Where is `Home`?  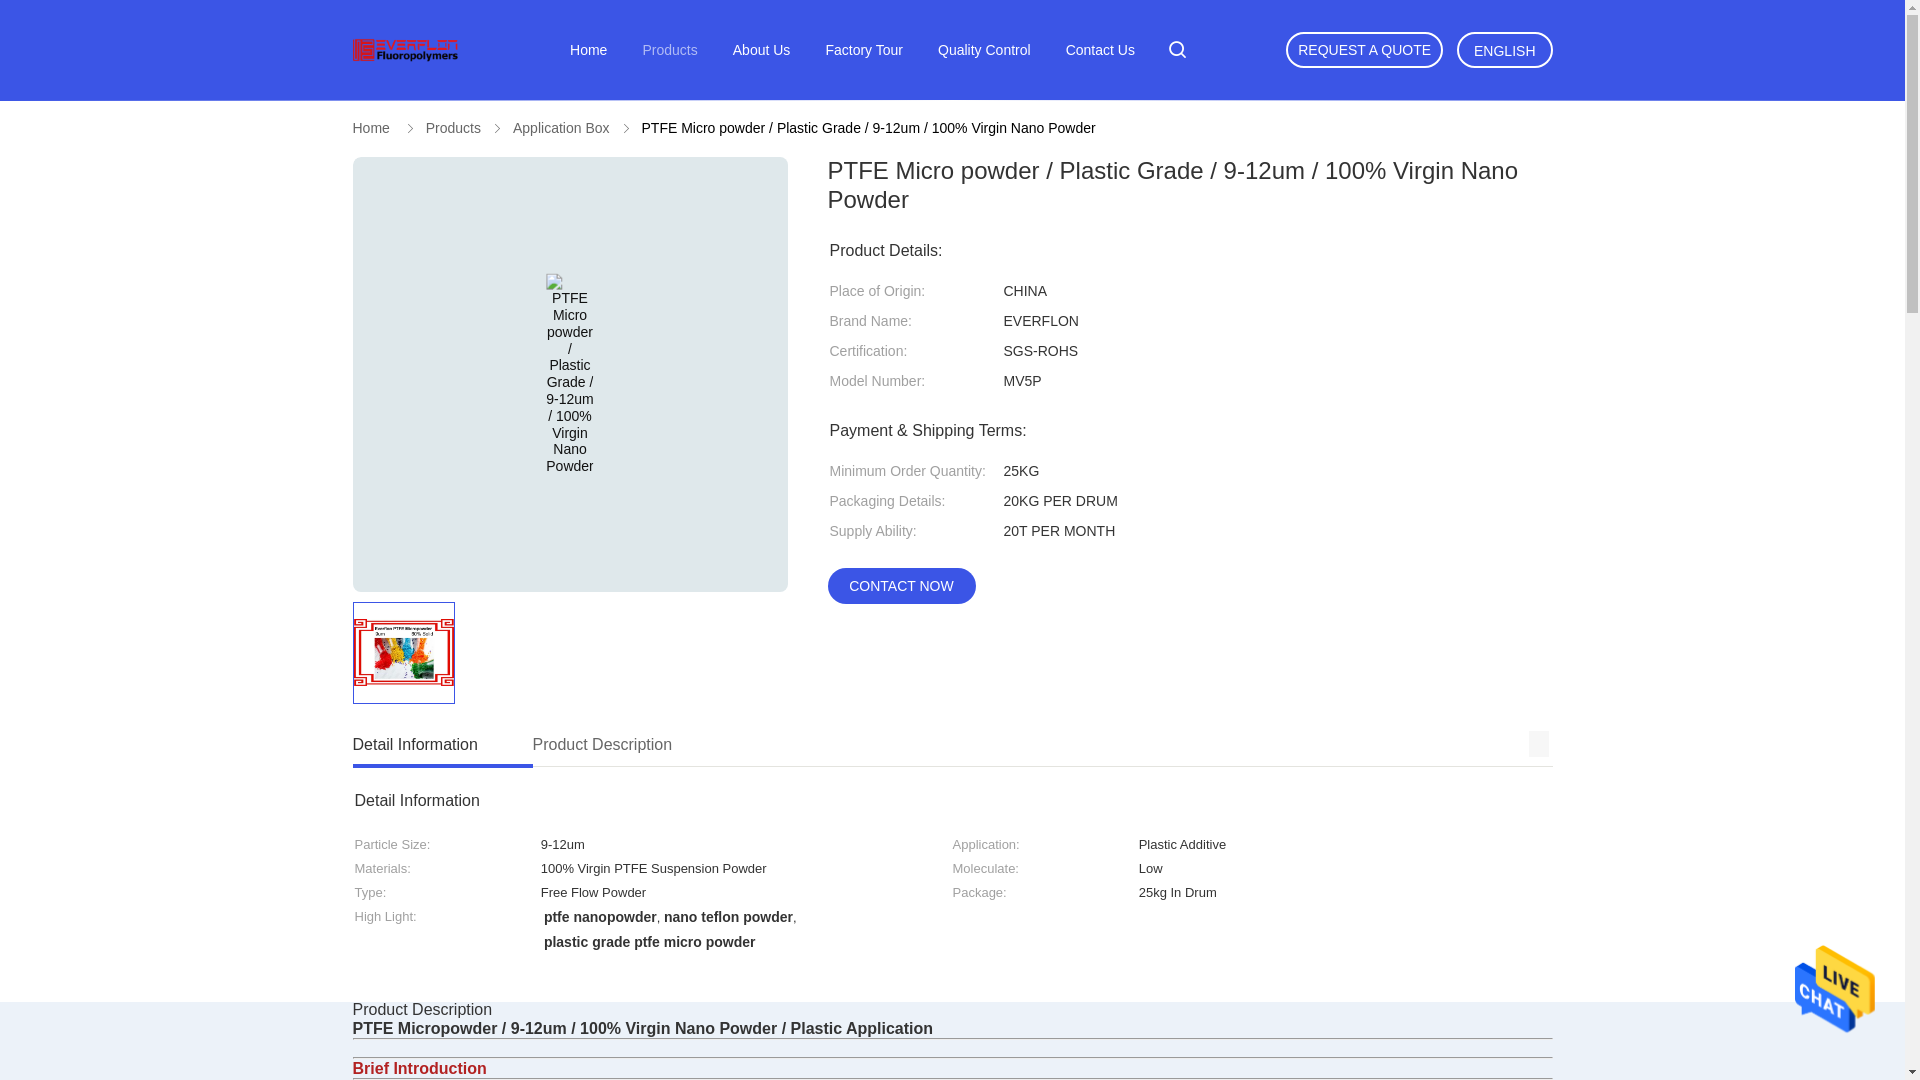 Home is located at coordinates (370, 128).